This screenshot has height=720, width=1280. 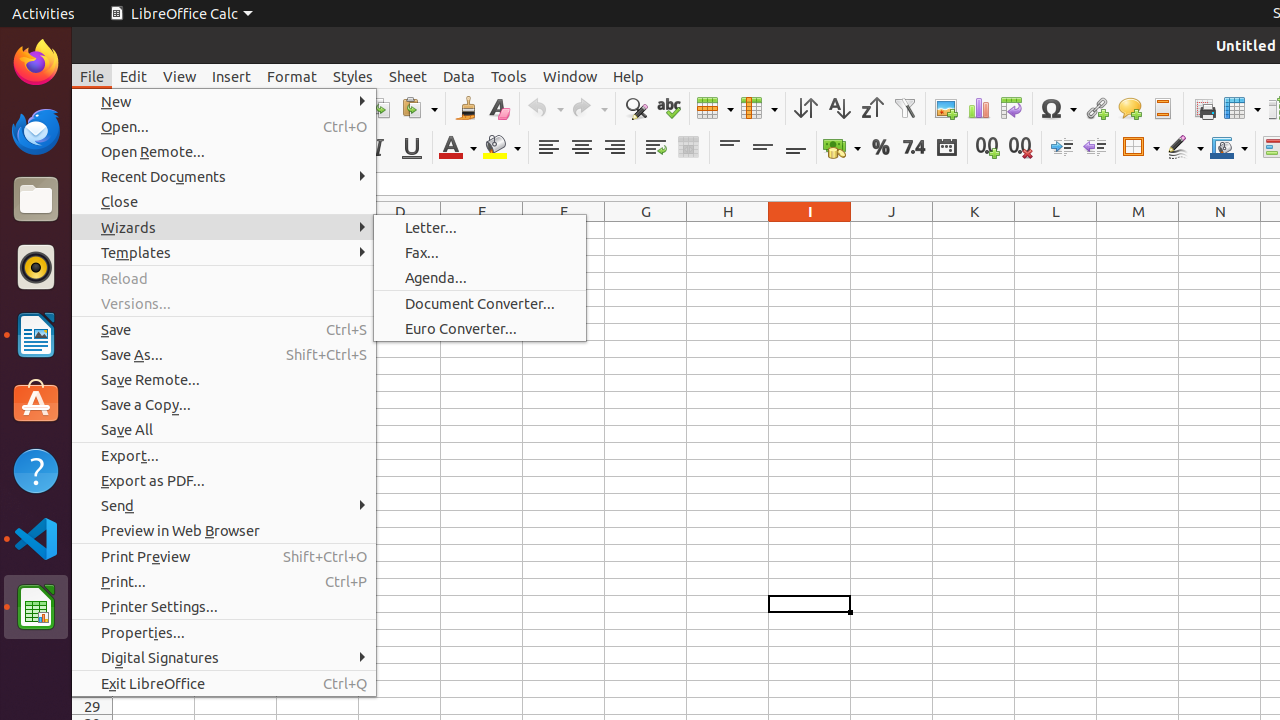 I want to click on Letter..., so click(x=480, y=228).